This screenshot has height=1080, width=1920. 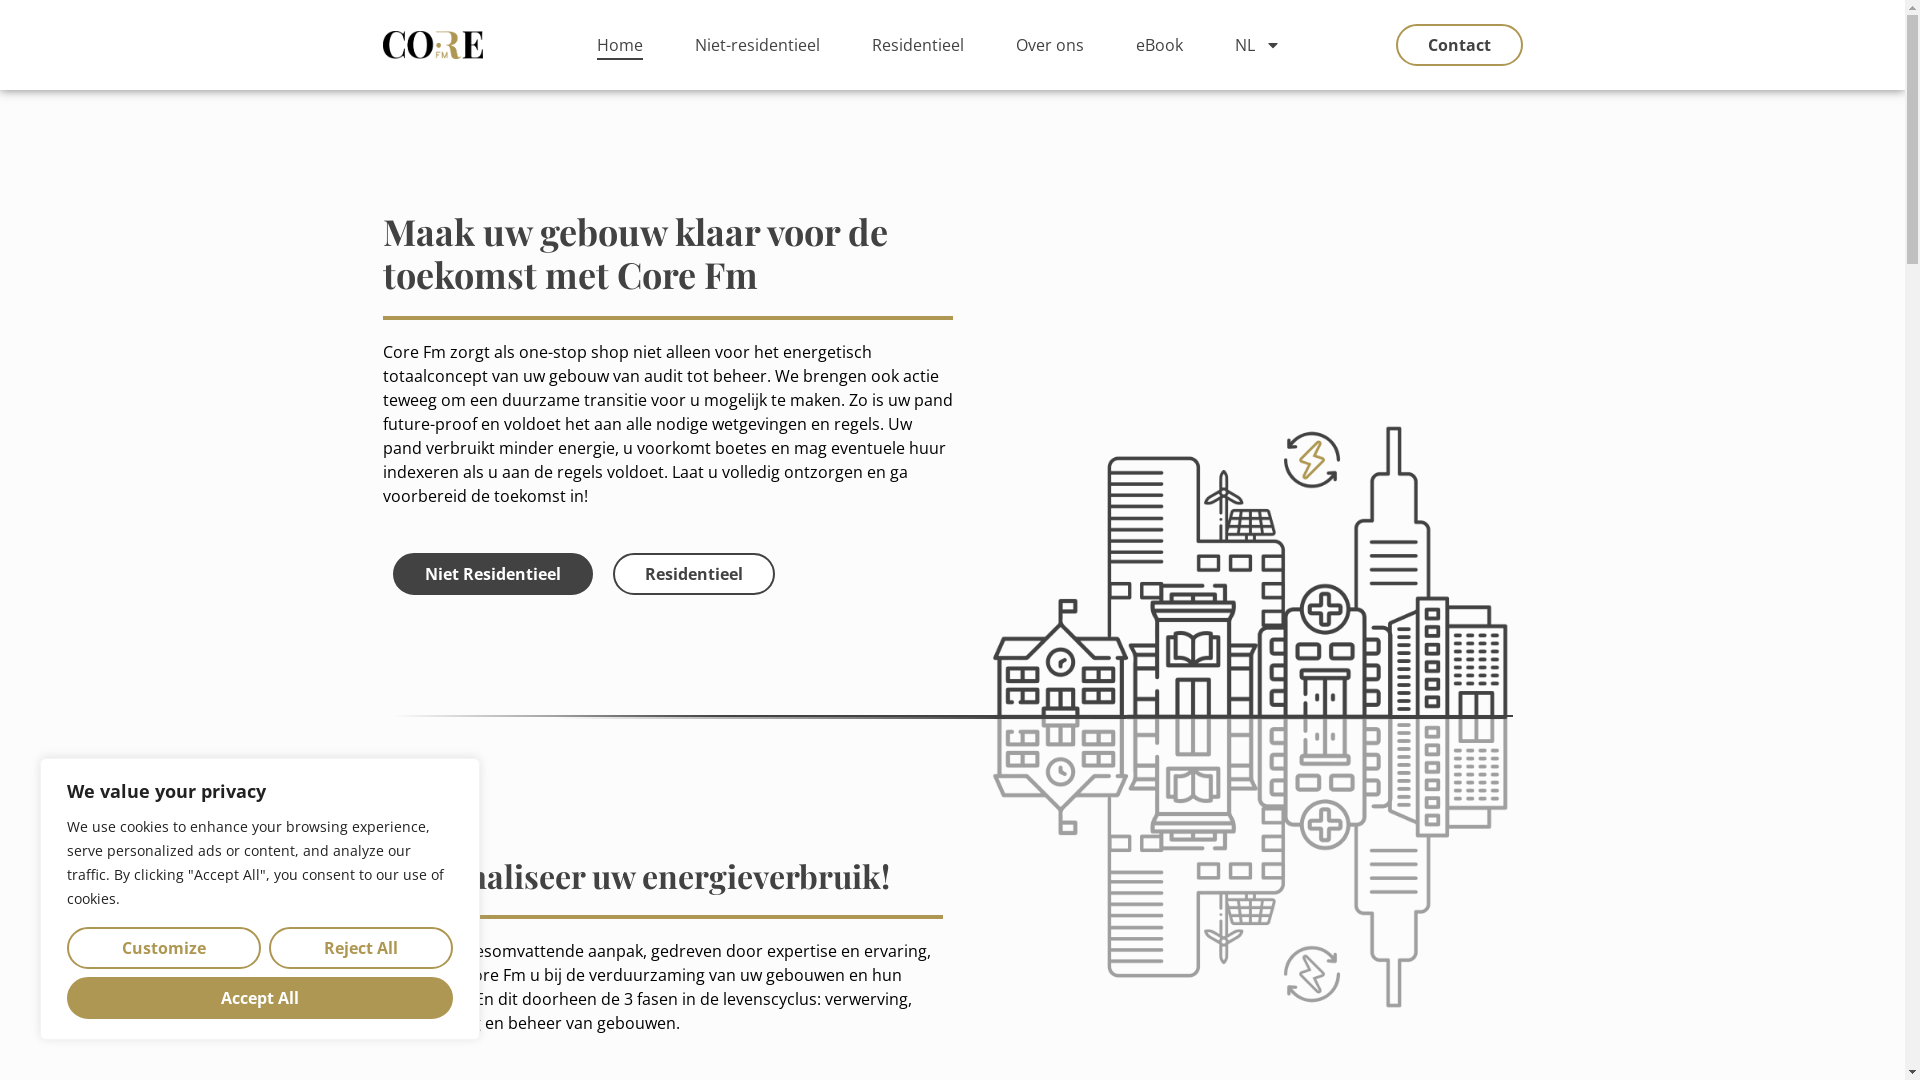 I want to click on Residentieel, so click(x=693, y=574).